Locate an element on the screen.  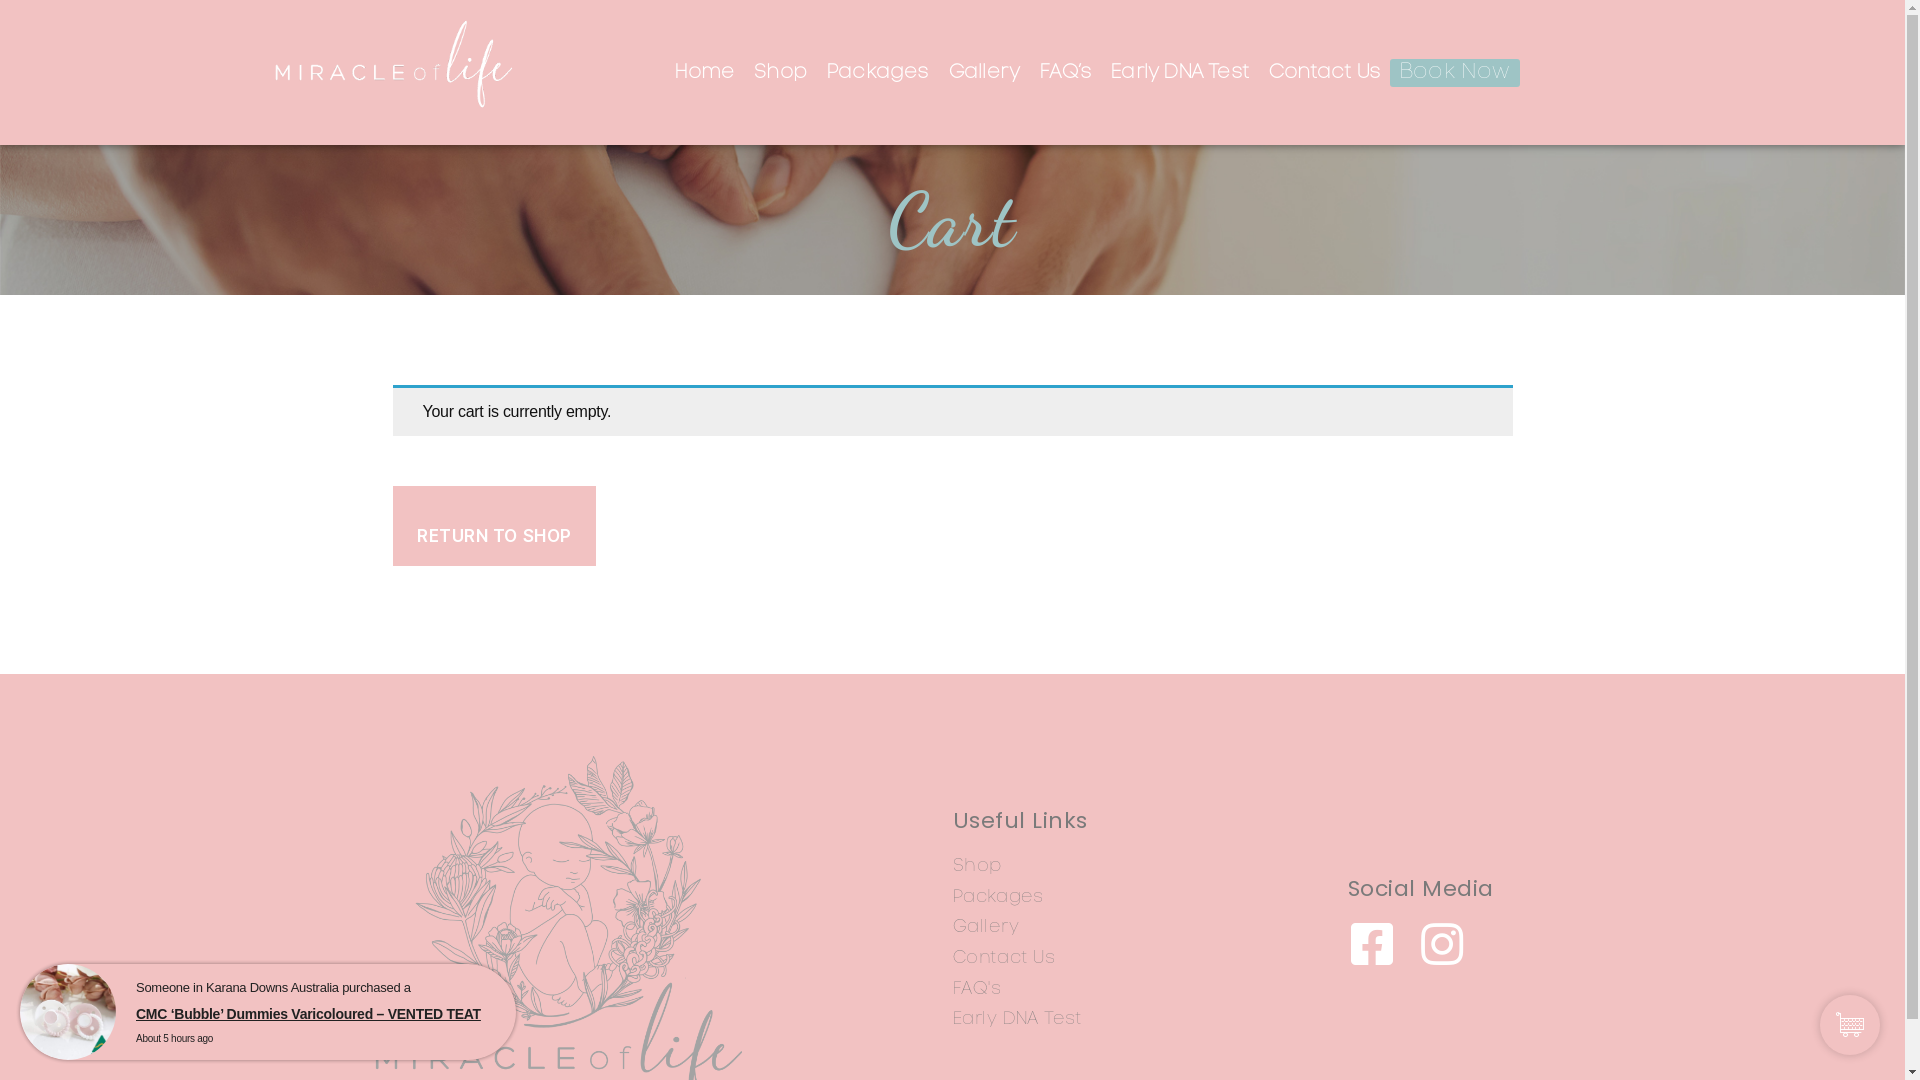
Contact Us is located at coordinates (1150, 960).